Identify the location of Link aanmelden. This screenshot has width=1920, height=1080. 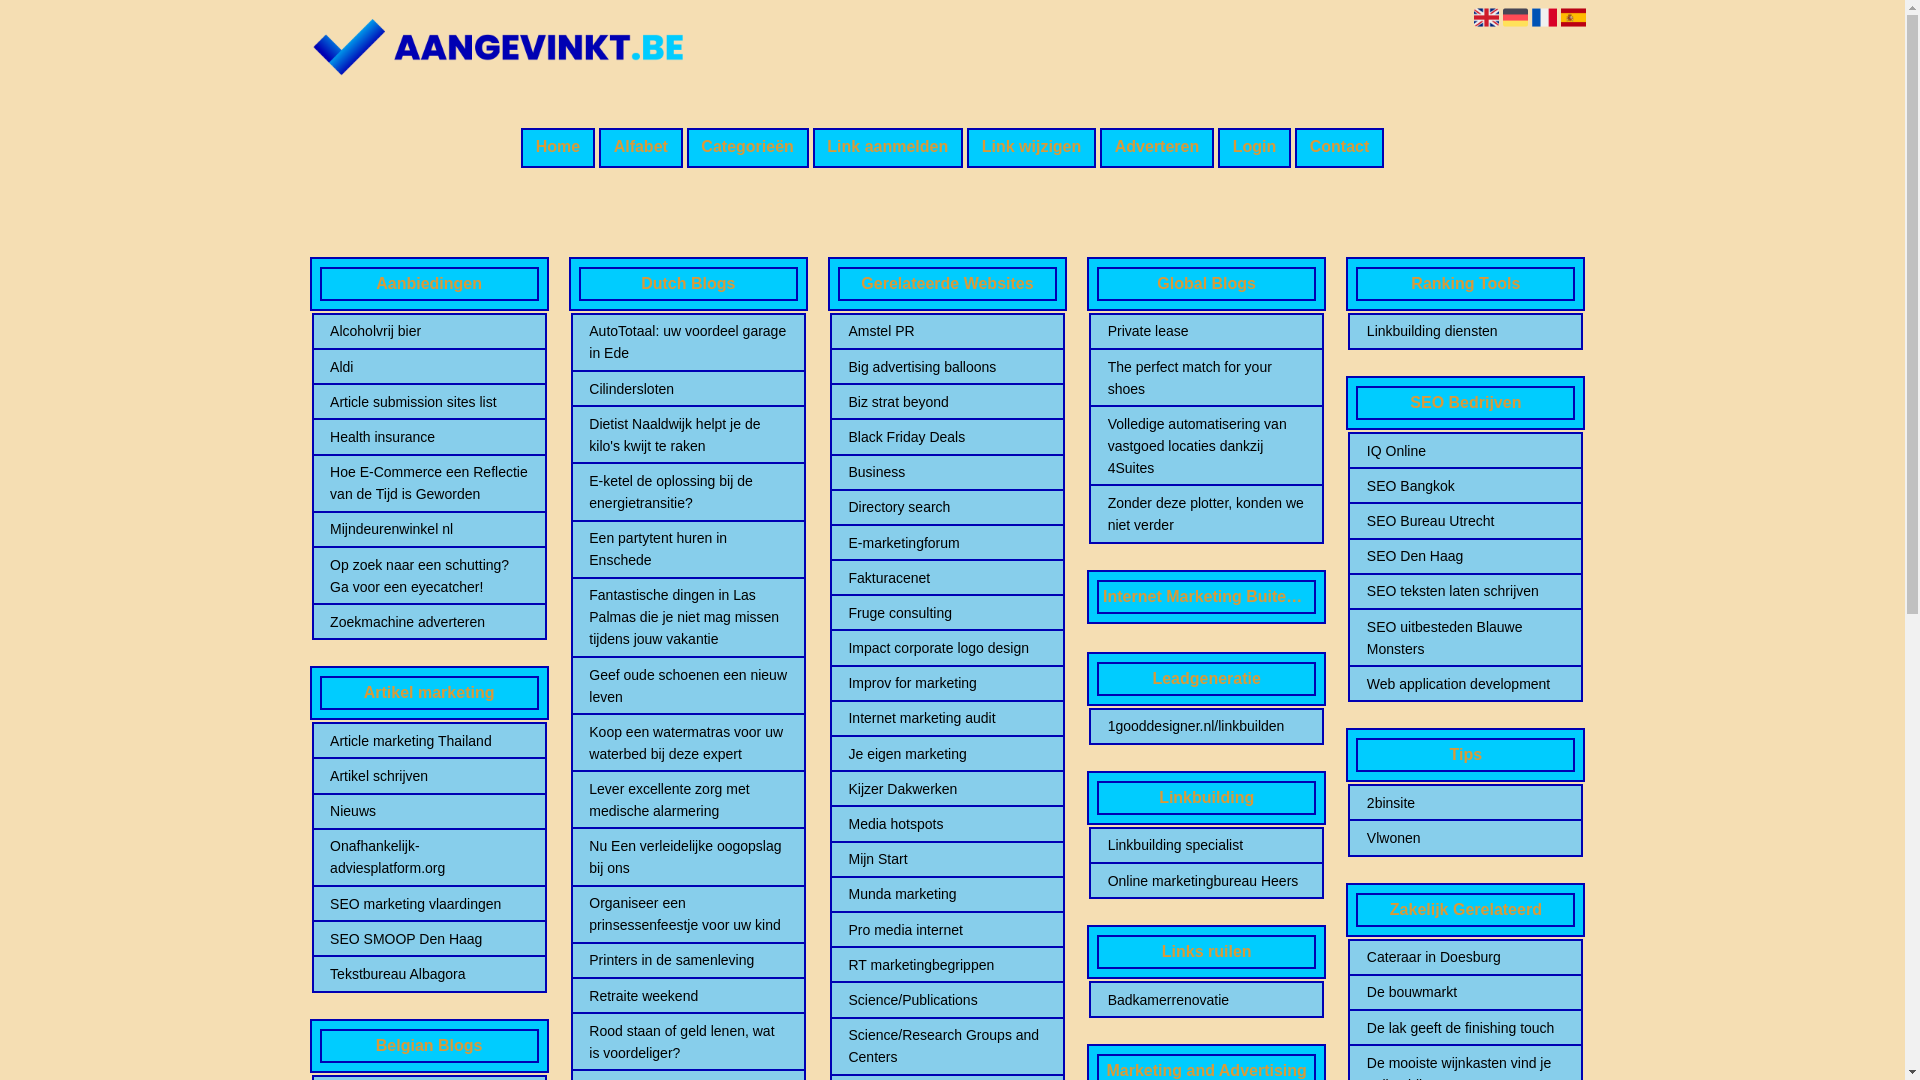
(888, 148).